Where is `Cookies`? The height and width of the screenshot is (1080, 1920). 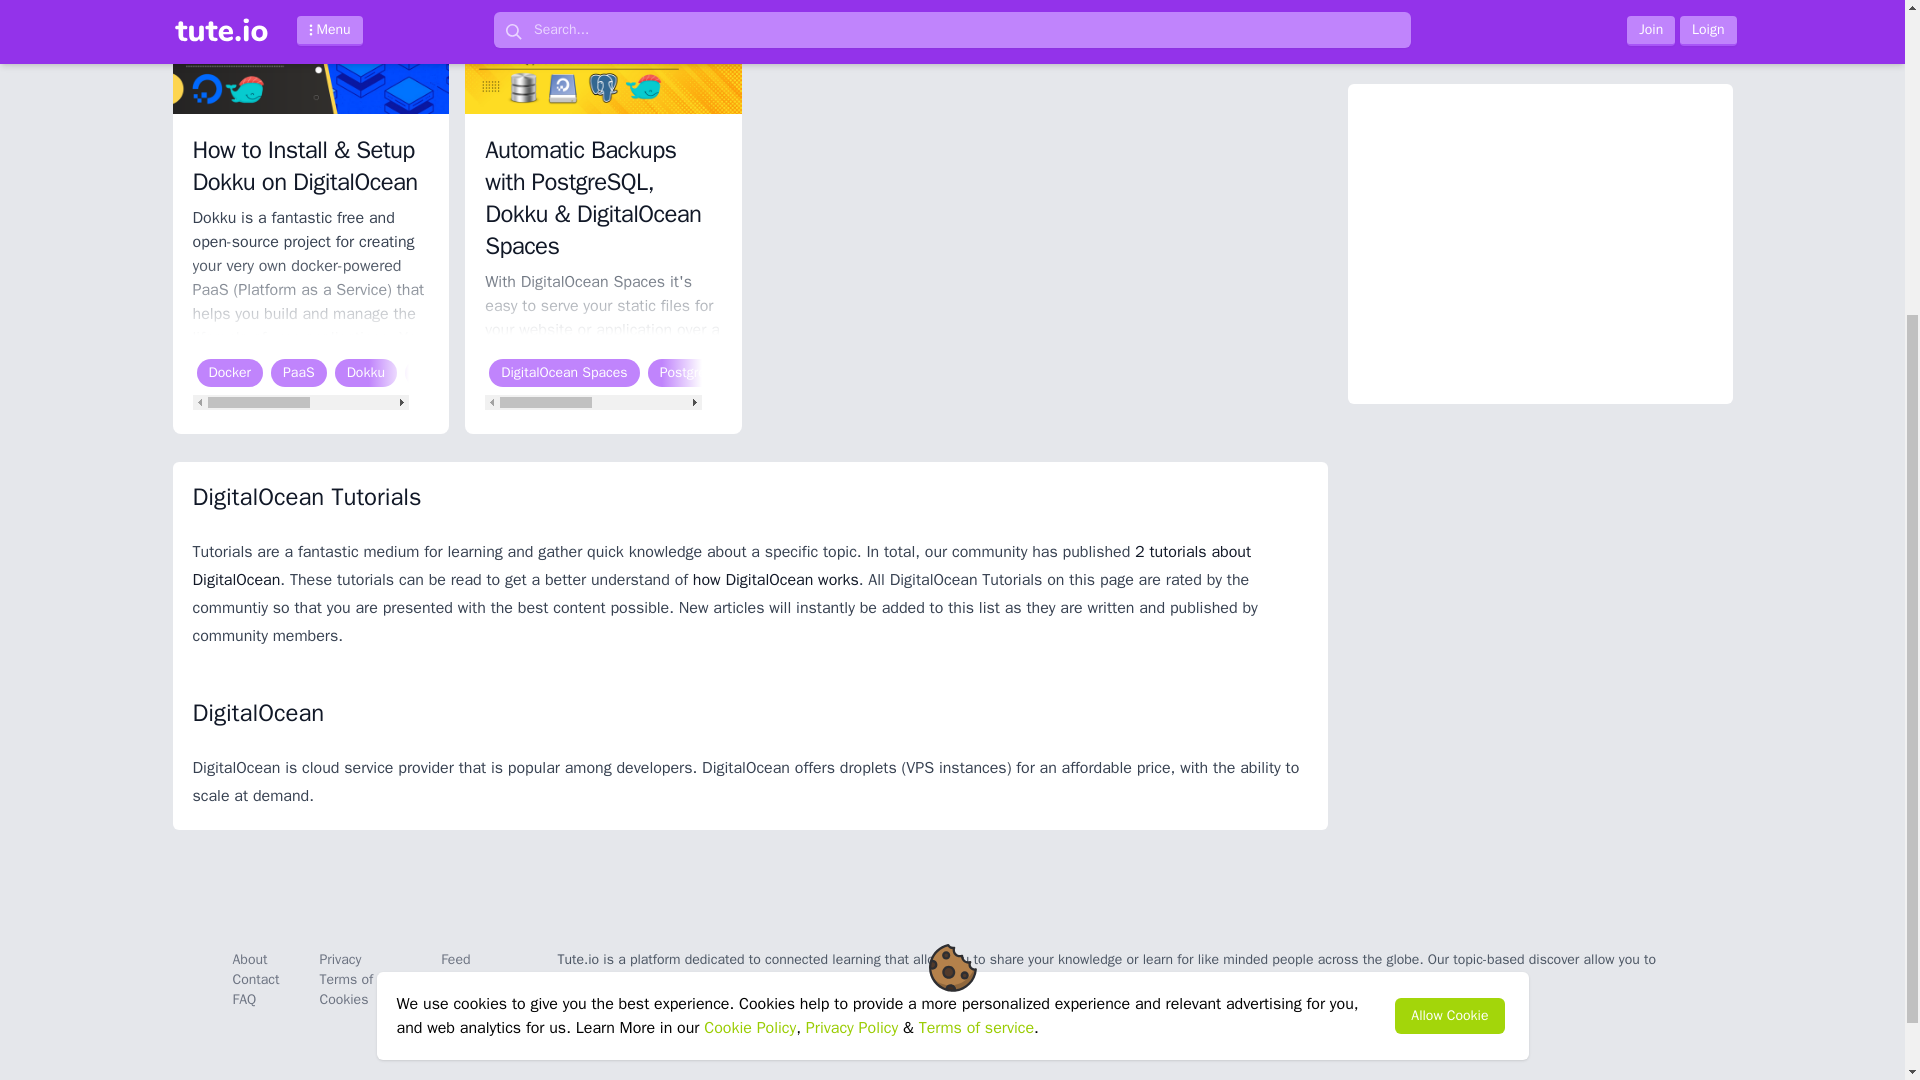
Cookies is located at coordinates (343, 999).